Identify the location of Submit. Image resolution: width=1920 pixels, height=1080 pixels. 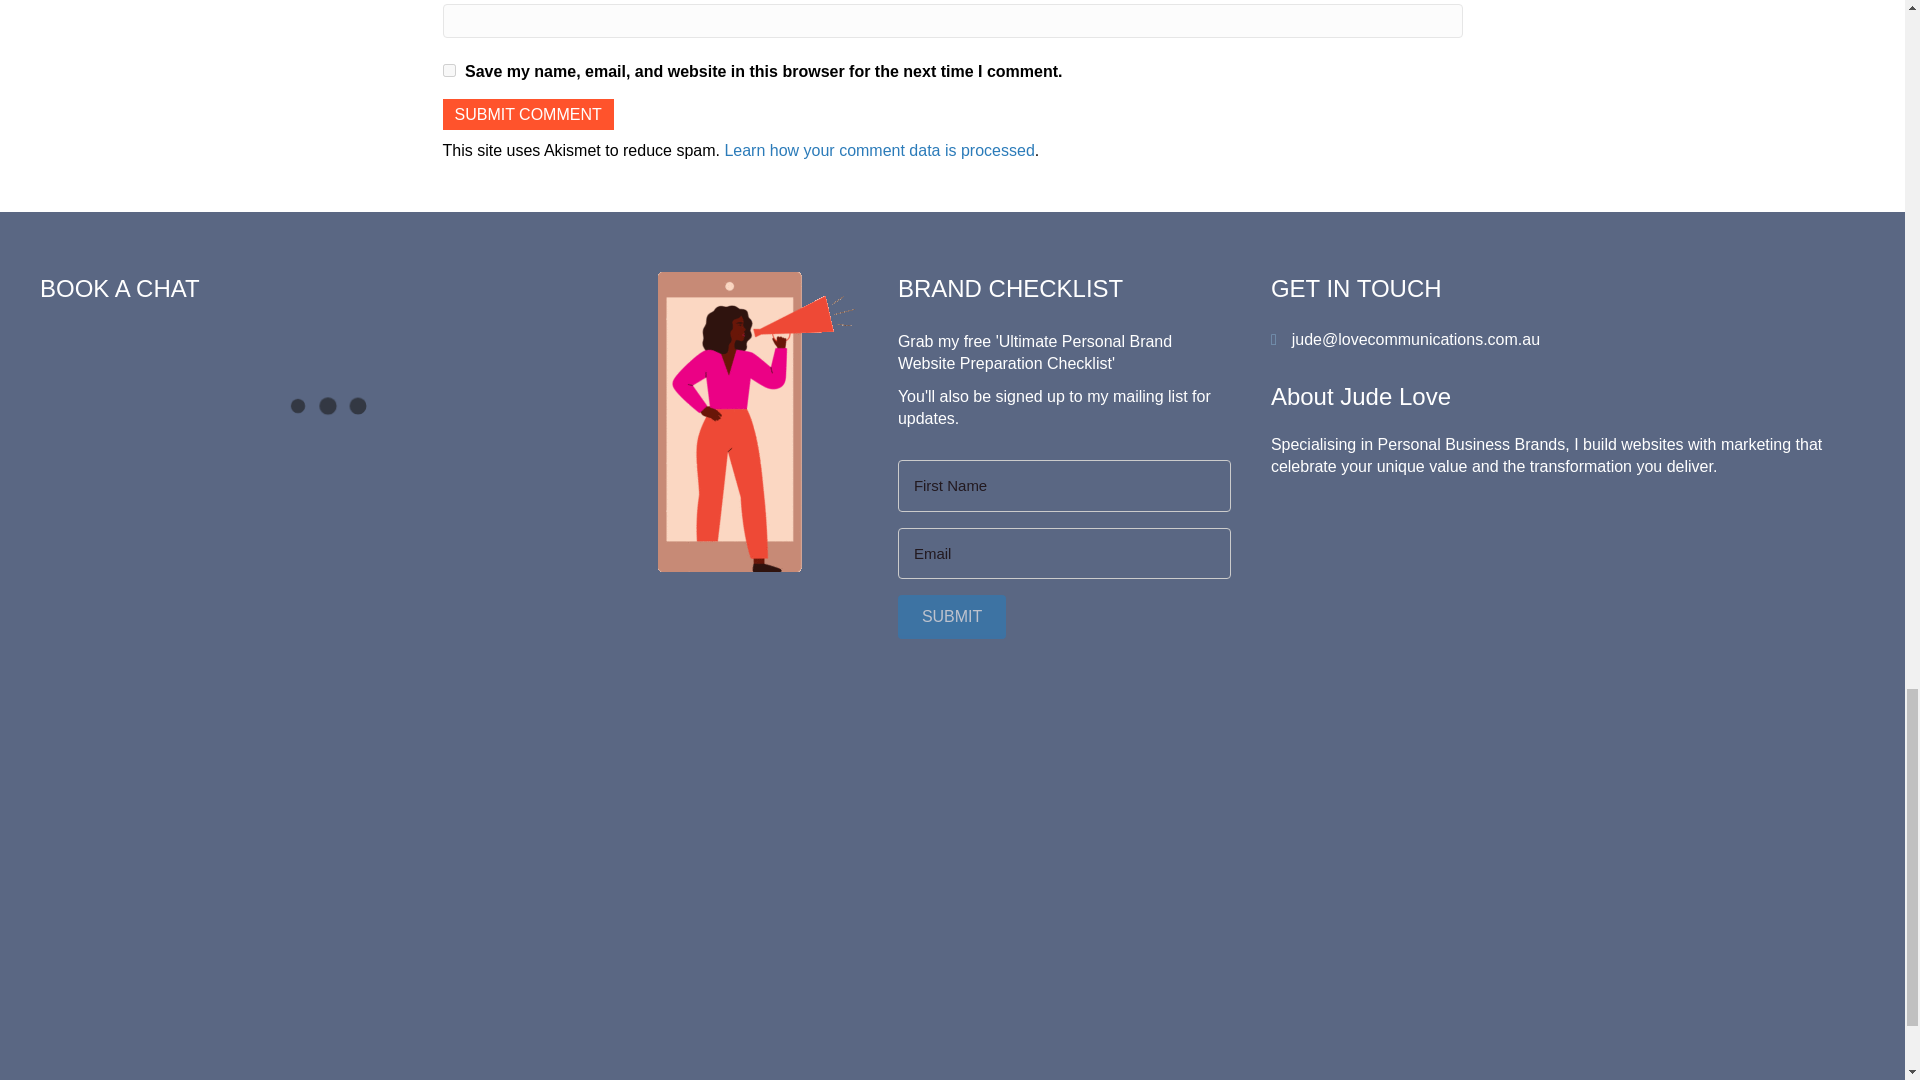
(952, 616).